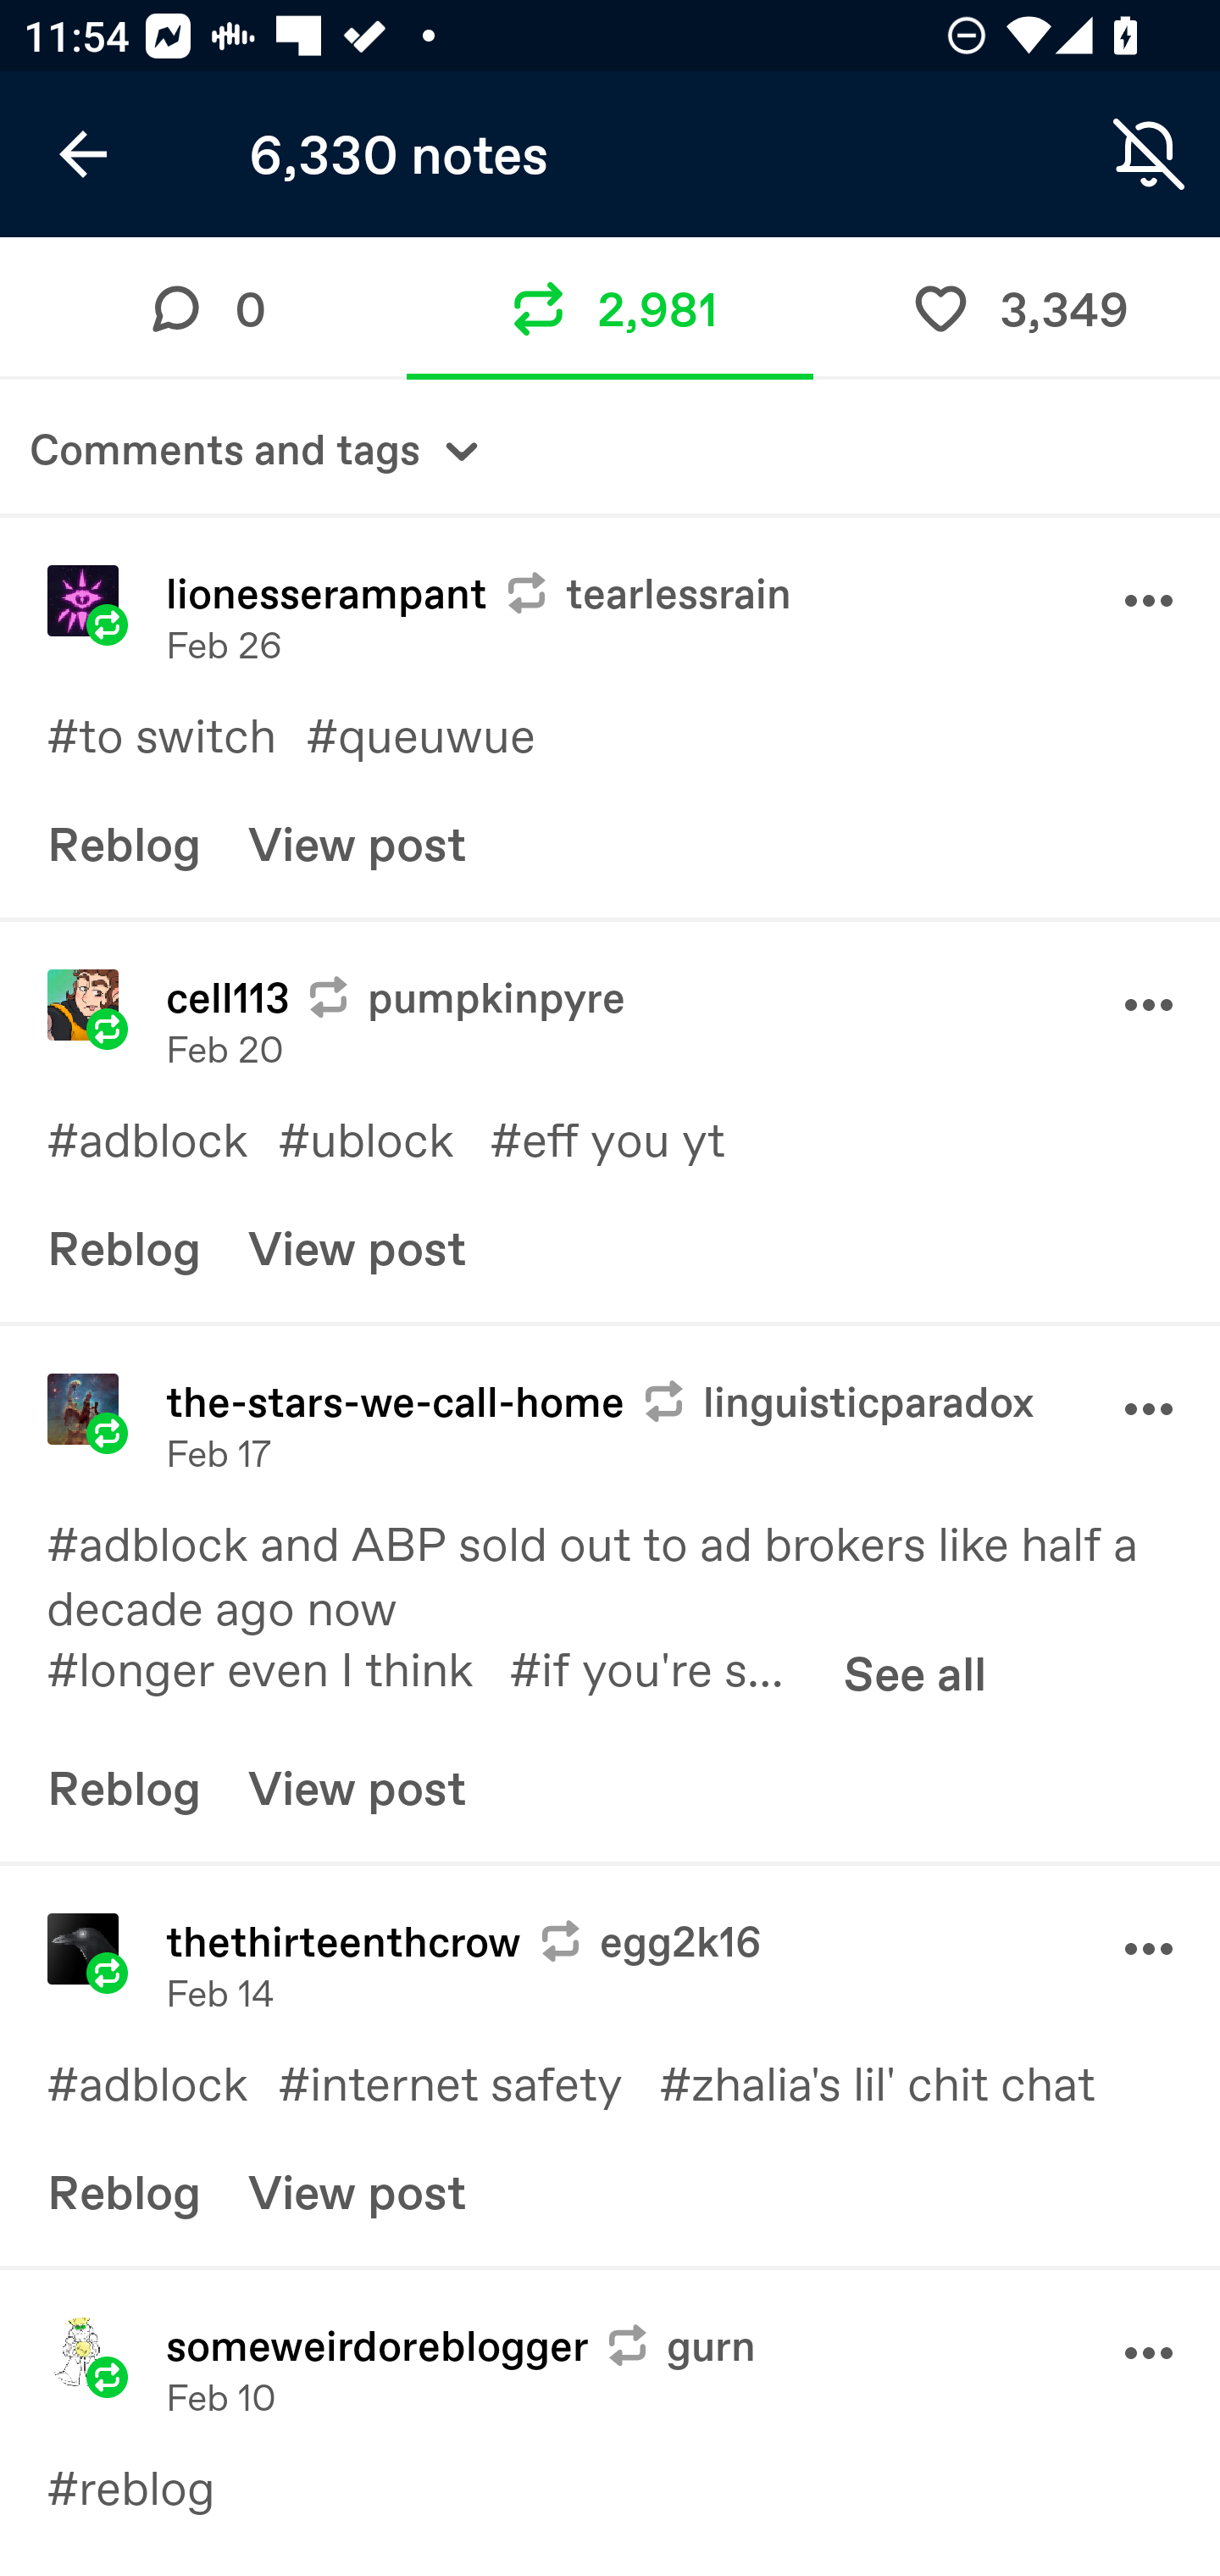 The image size is (1220, 2576). Describe the element at coordinates (647, 591) in the screenshot. I see `tearlessrain` at that location.